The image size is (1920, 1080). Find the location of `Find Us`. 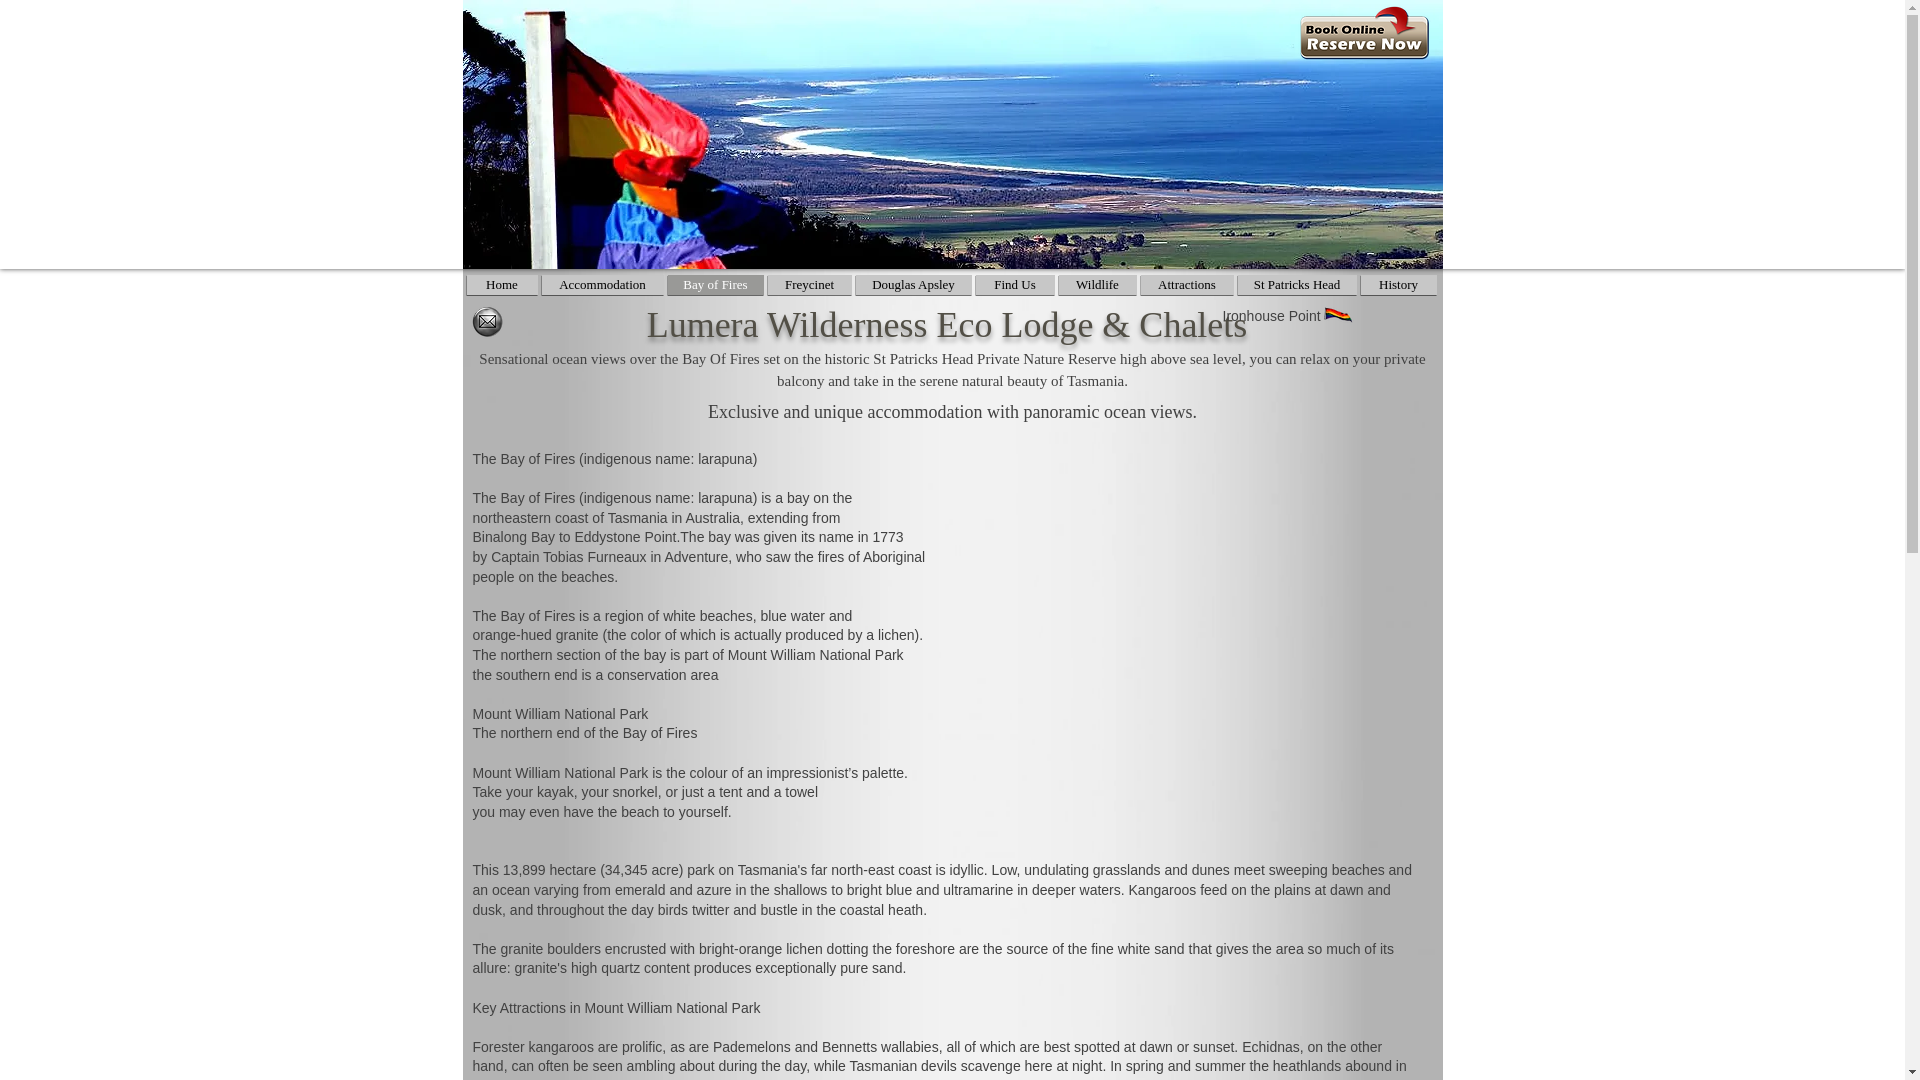

Find Us is located at coordinates (1014, 284).